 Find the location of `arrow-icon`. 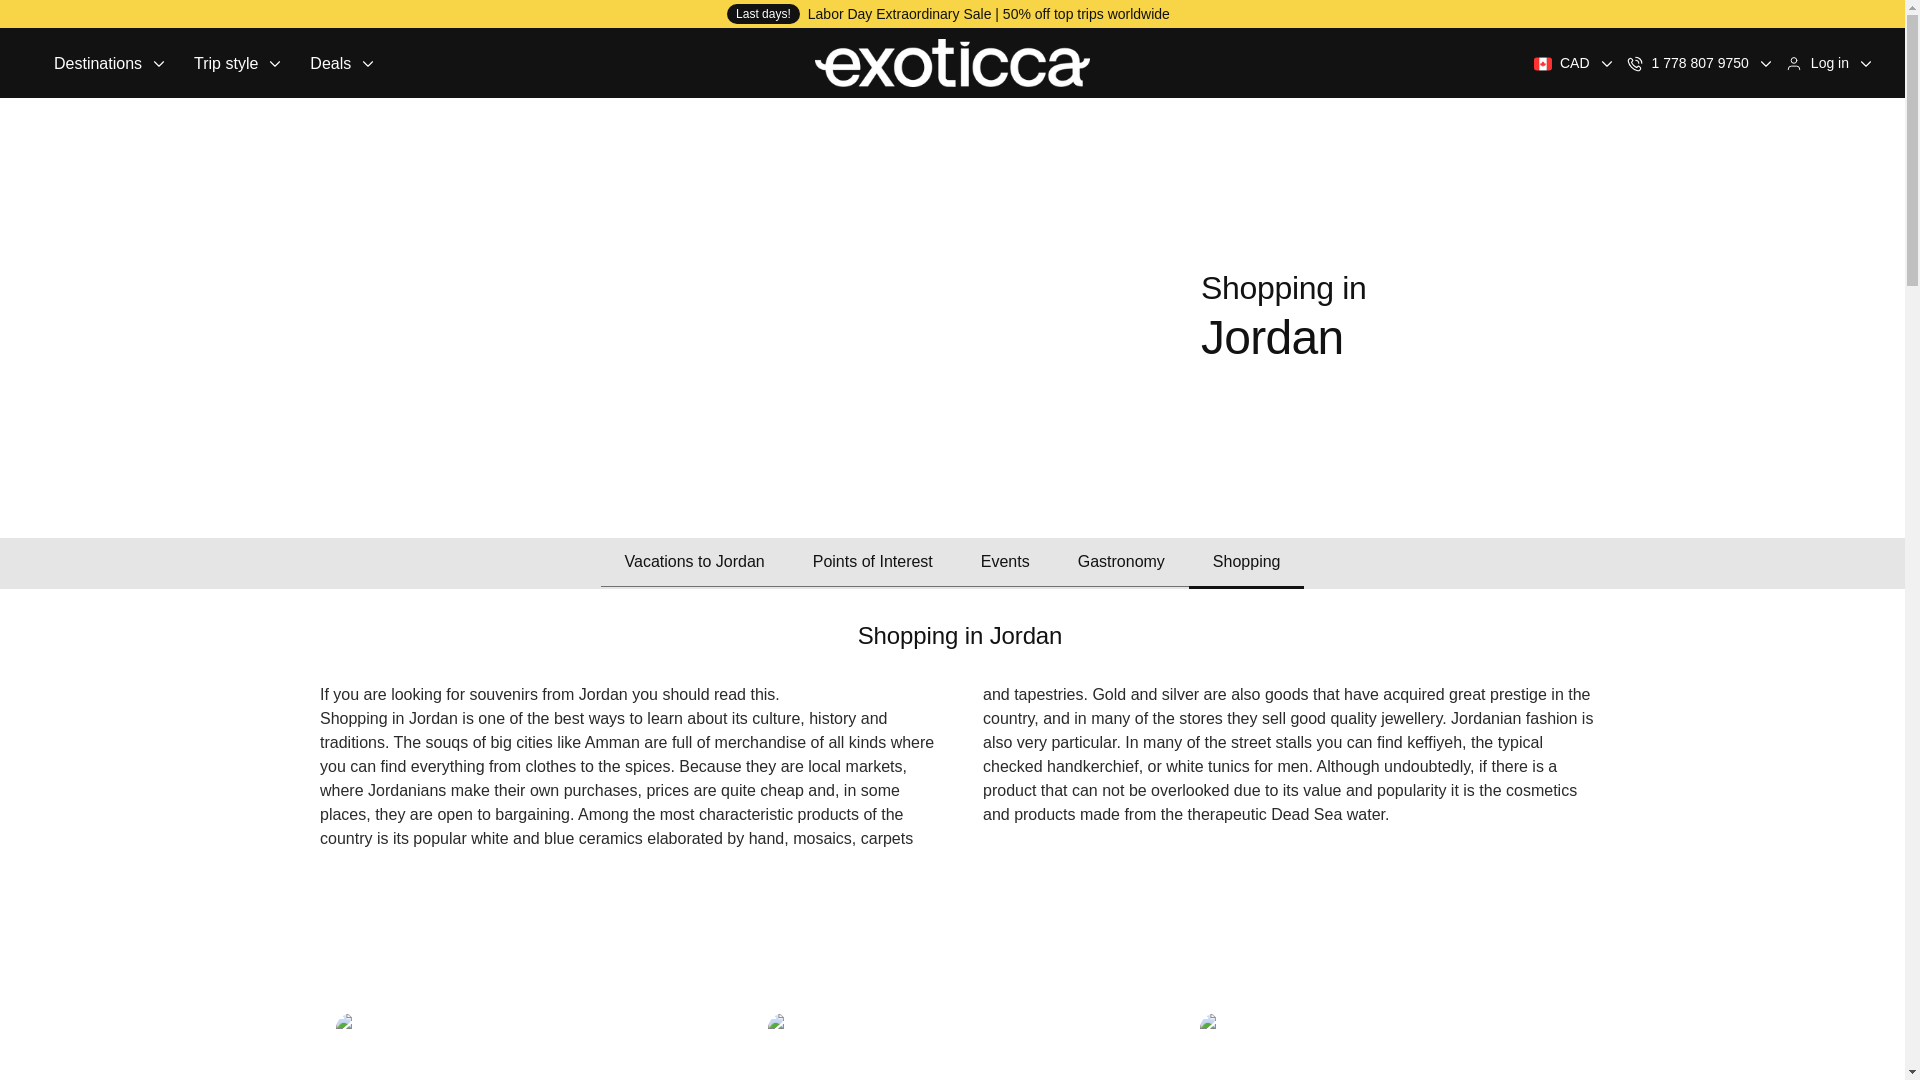

arrow-icon is located at coordinates (158, 63).